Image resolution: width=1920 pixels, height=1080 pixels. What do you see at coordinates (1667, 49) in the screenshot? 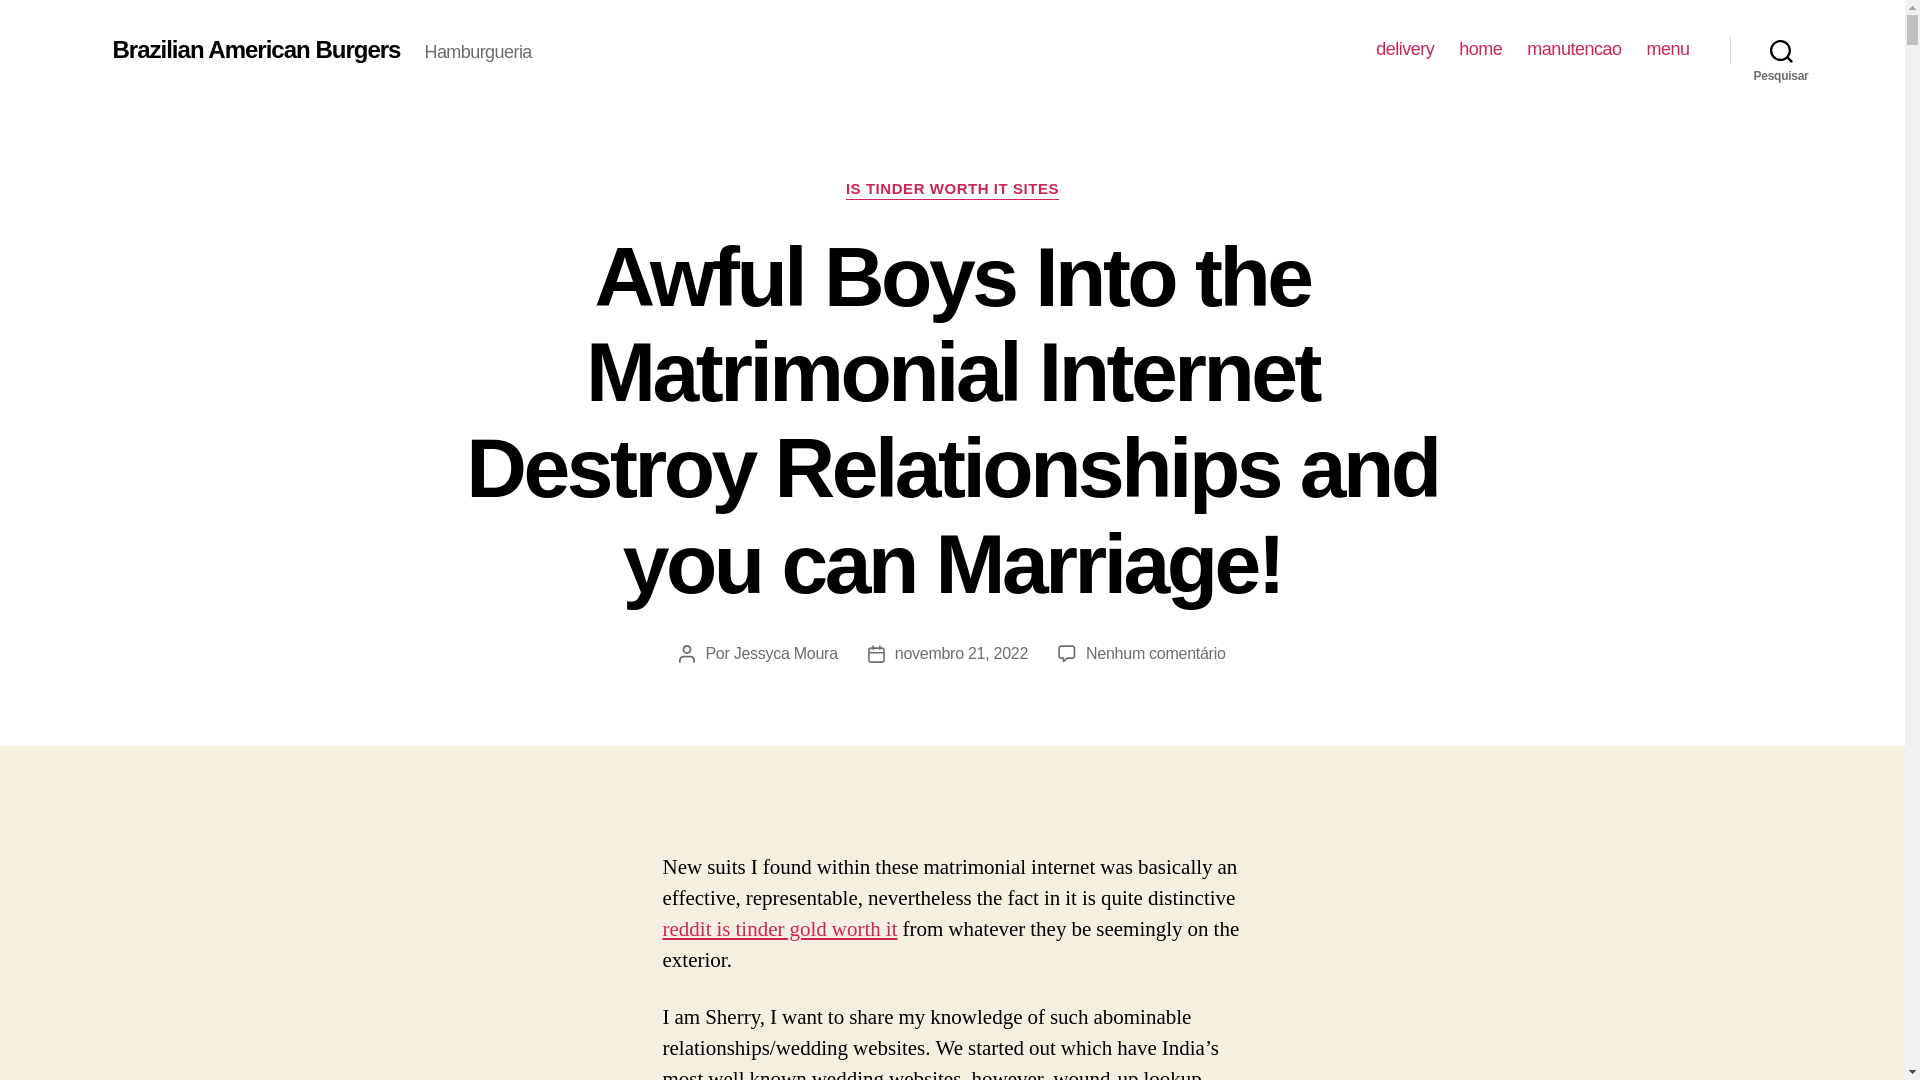
I see `menu` at bounding box center [1667, 49].